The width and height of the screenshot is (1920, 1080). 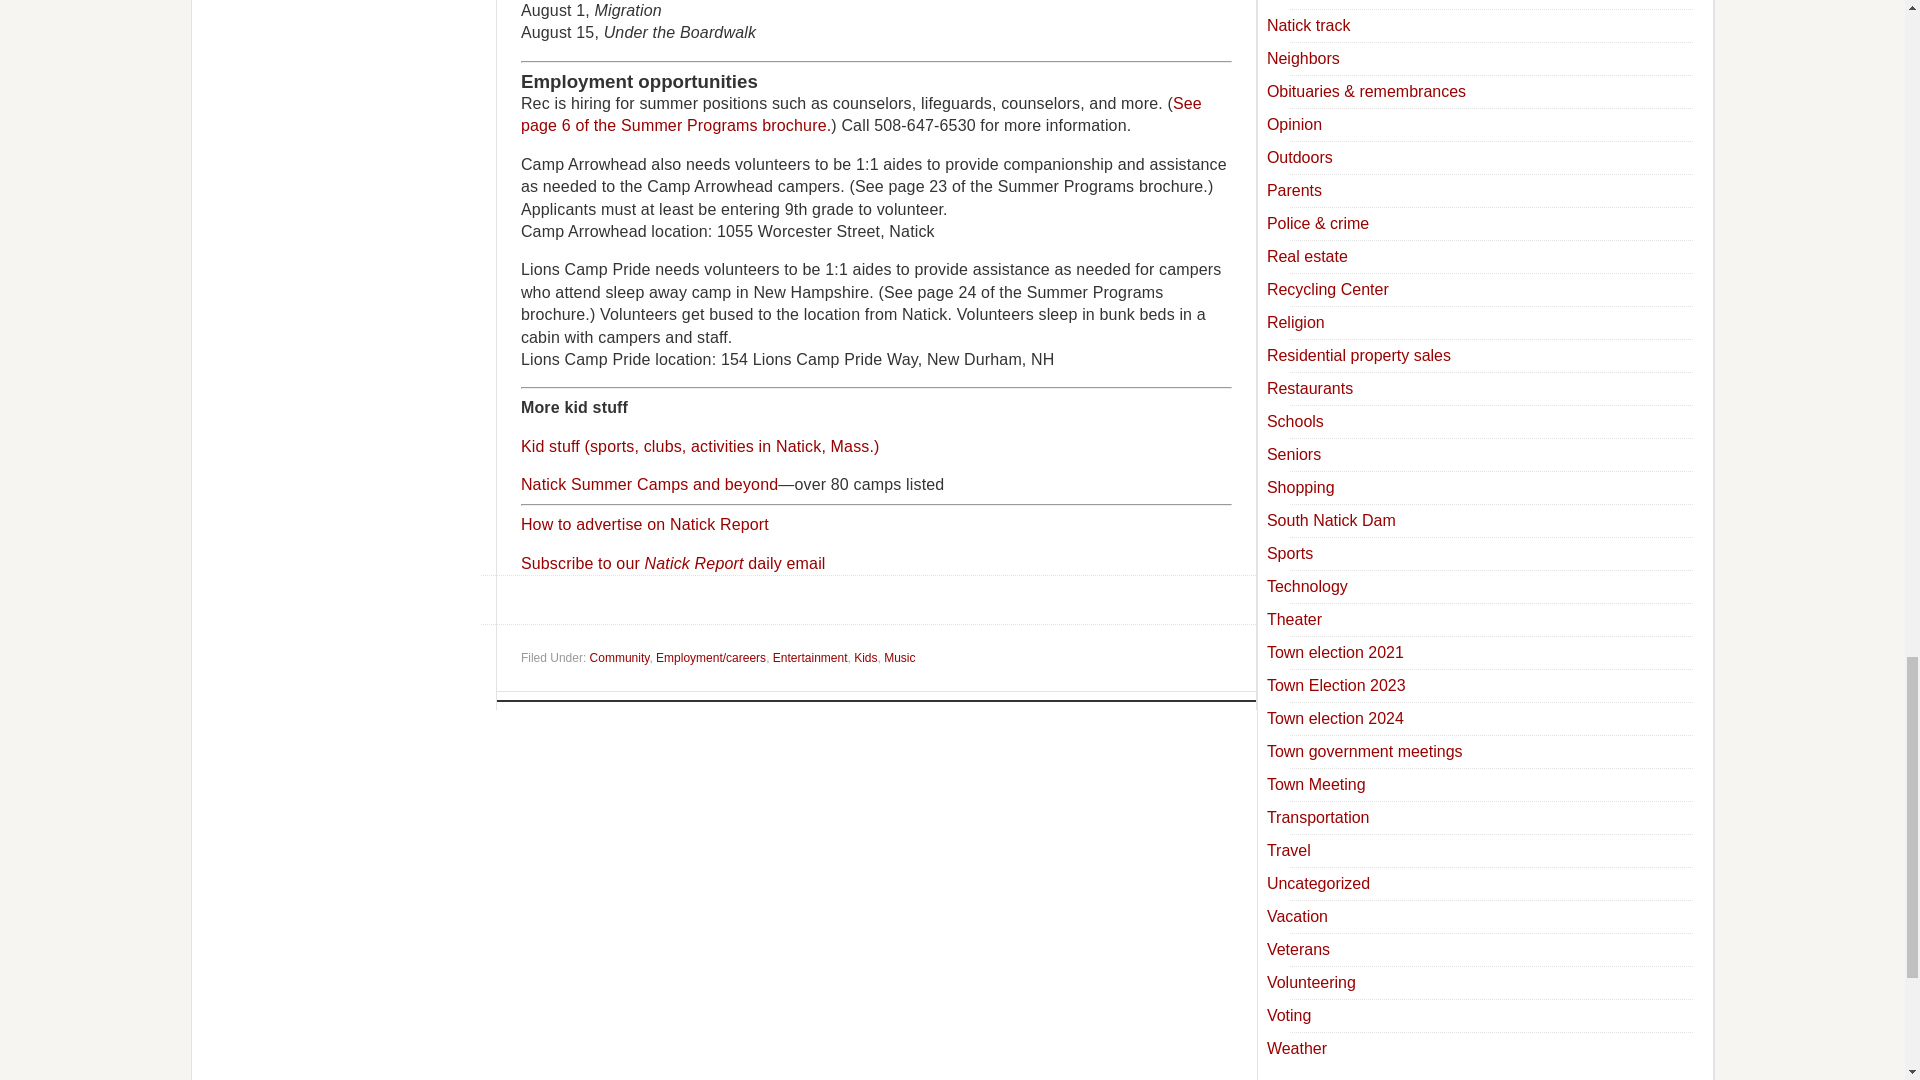 I want to click on Subscribe to our Natick Report daily email, so click(x=672, y=564).